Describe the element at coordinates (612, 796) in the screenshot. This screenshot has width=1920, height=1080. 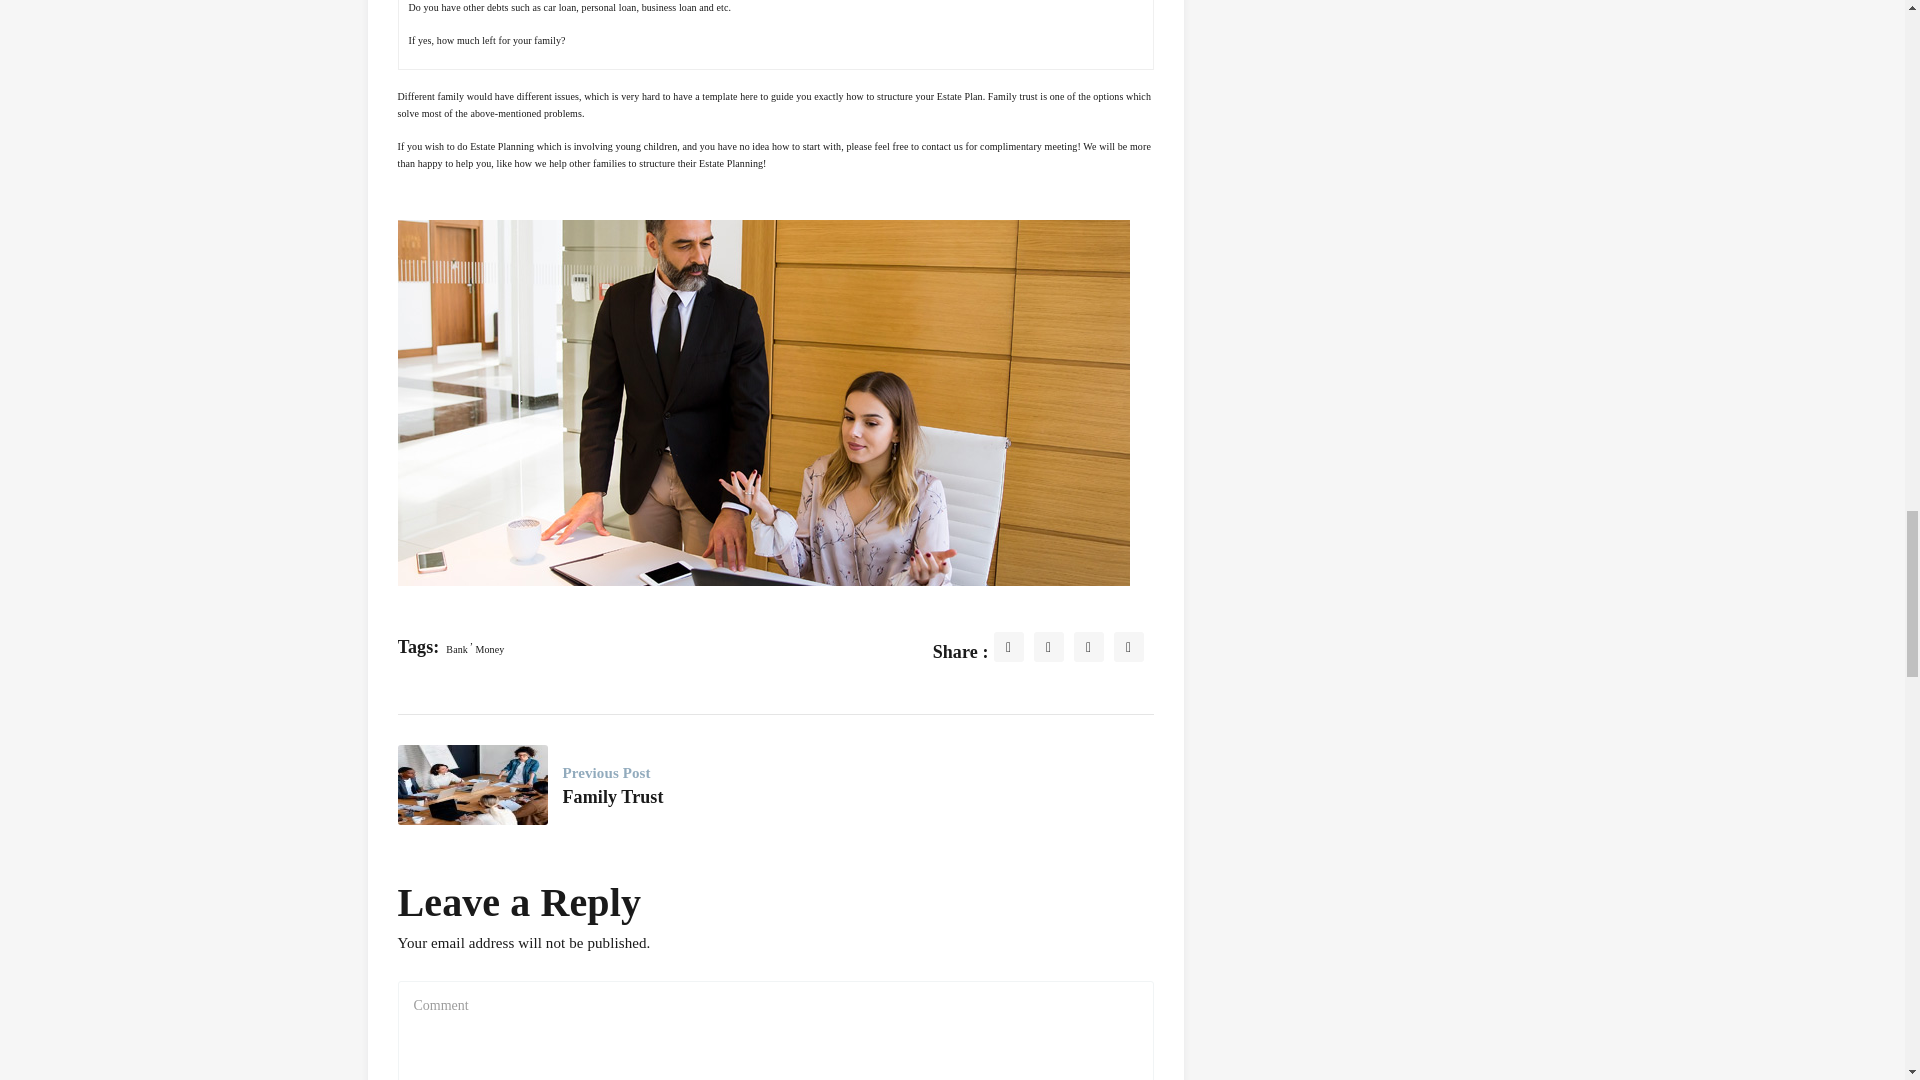
I see `Family Trust` at that location.